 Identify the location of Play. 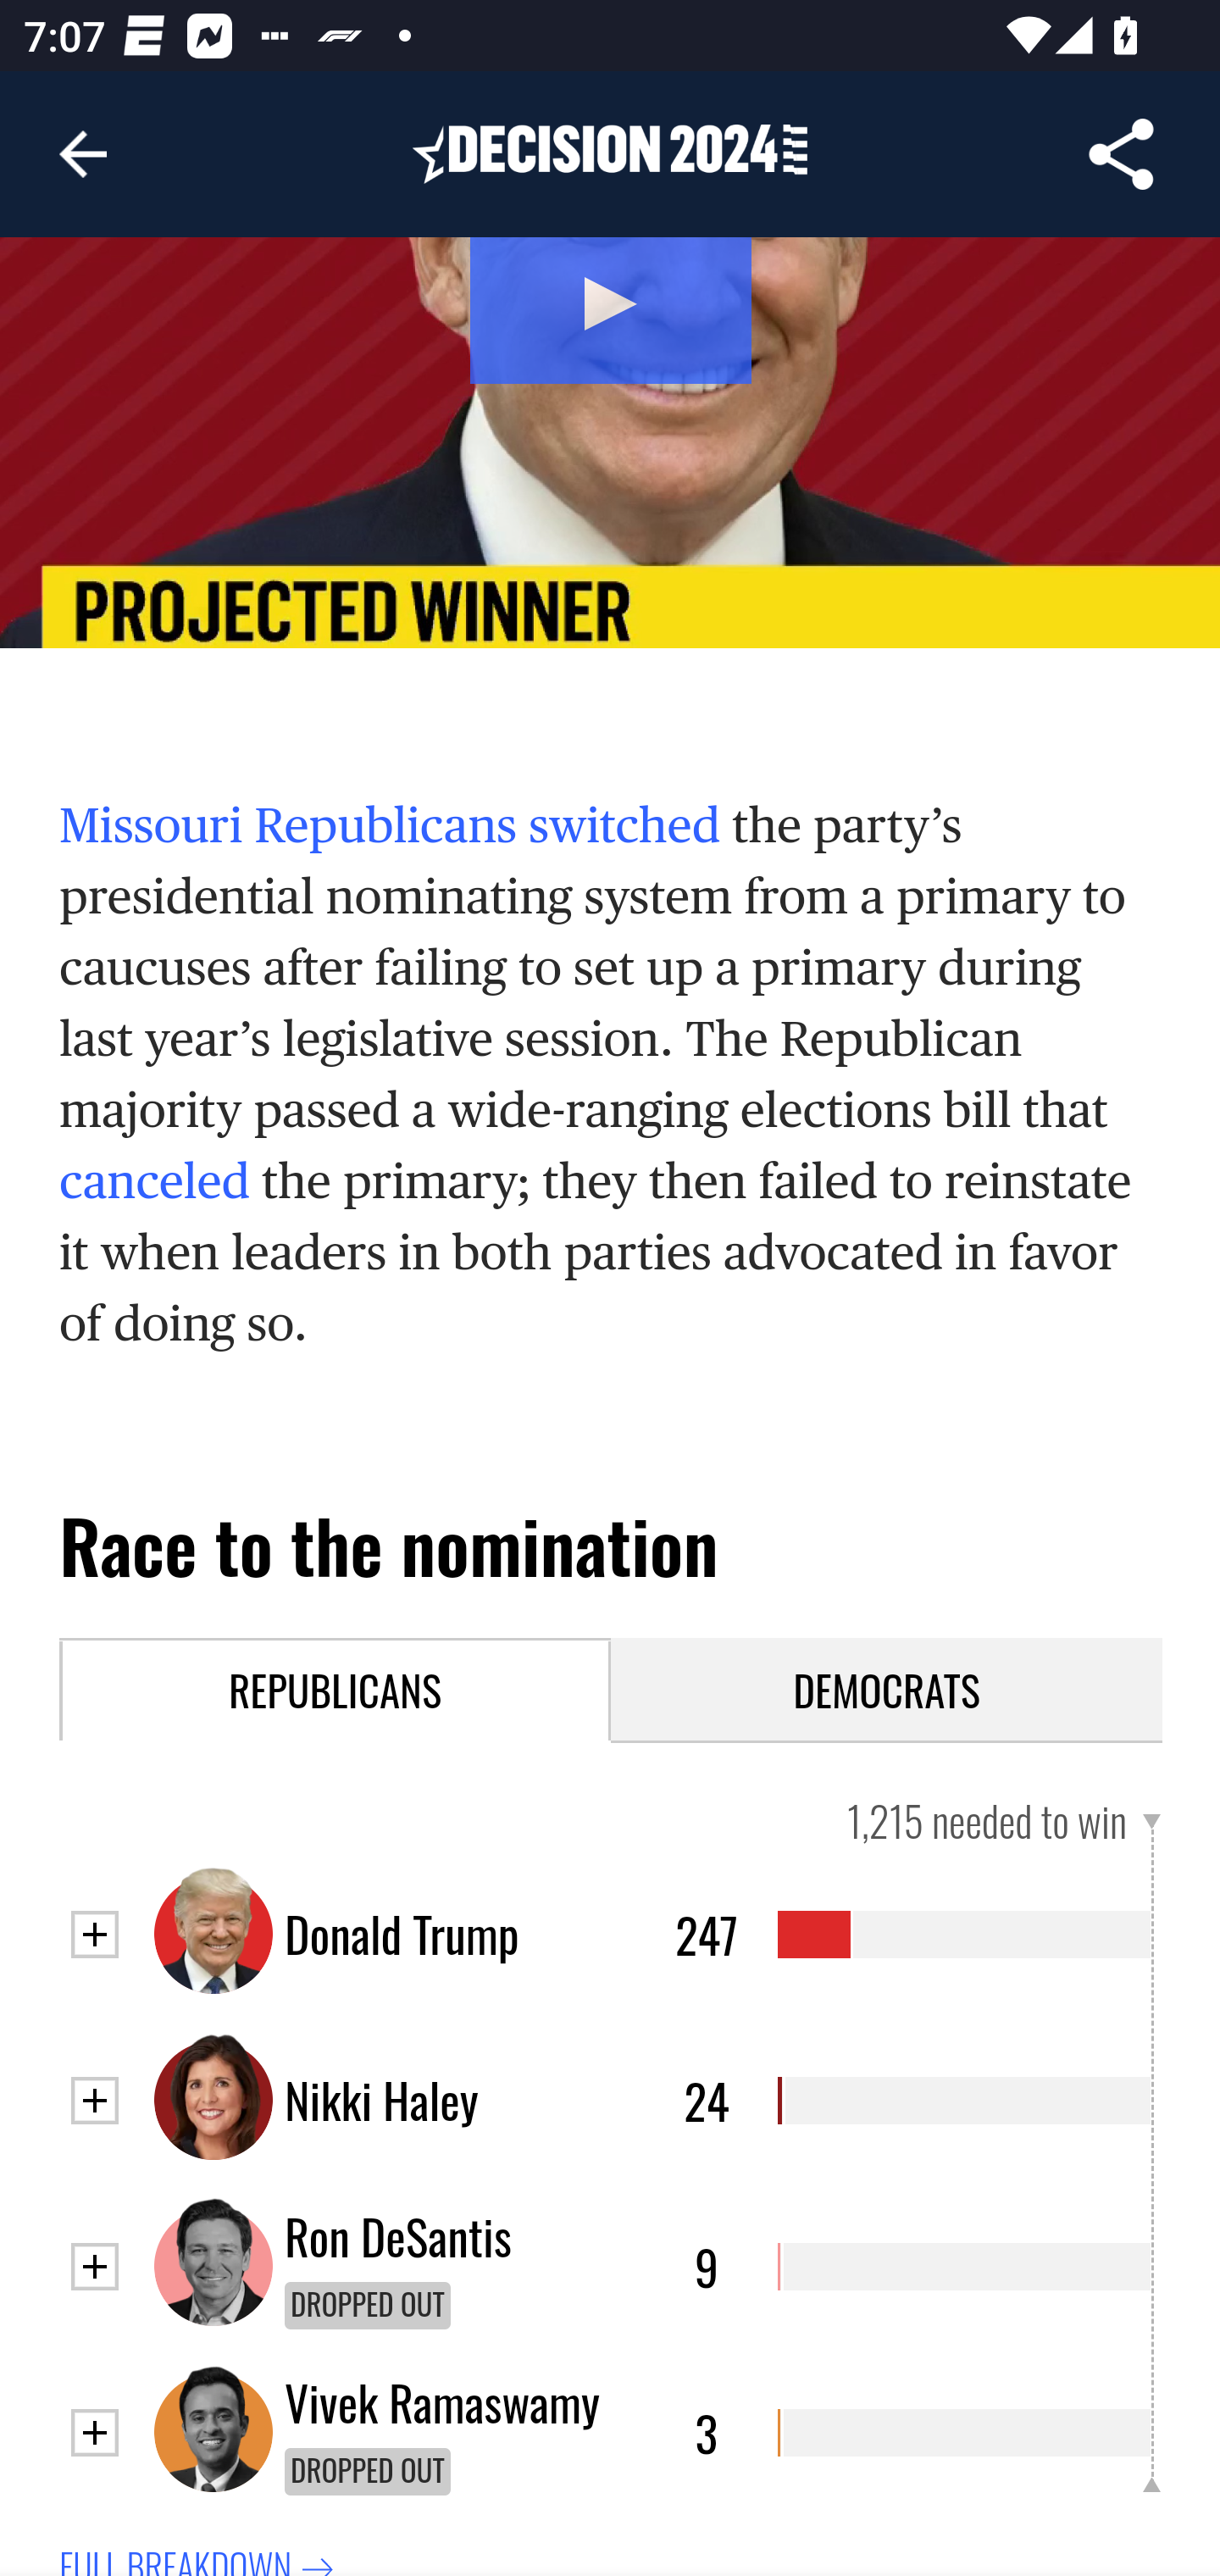
(610, 444).